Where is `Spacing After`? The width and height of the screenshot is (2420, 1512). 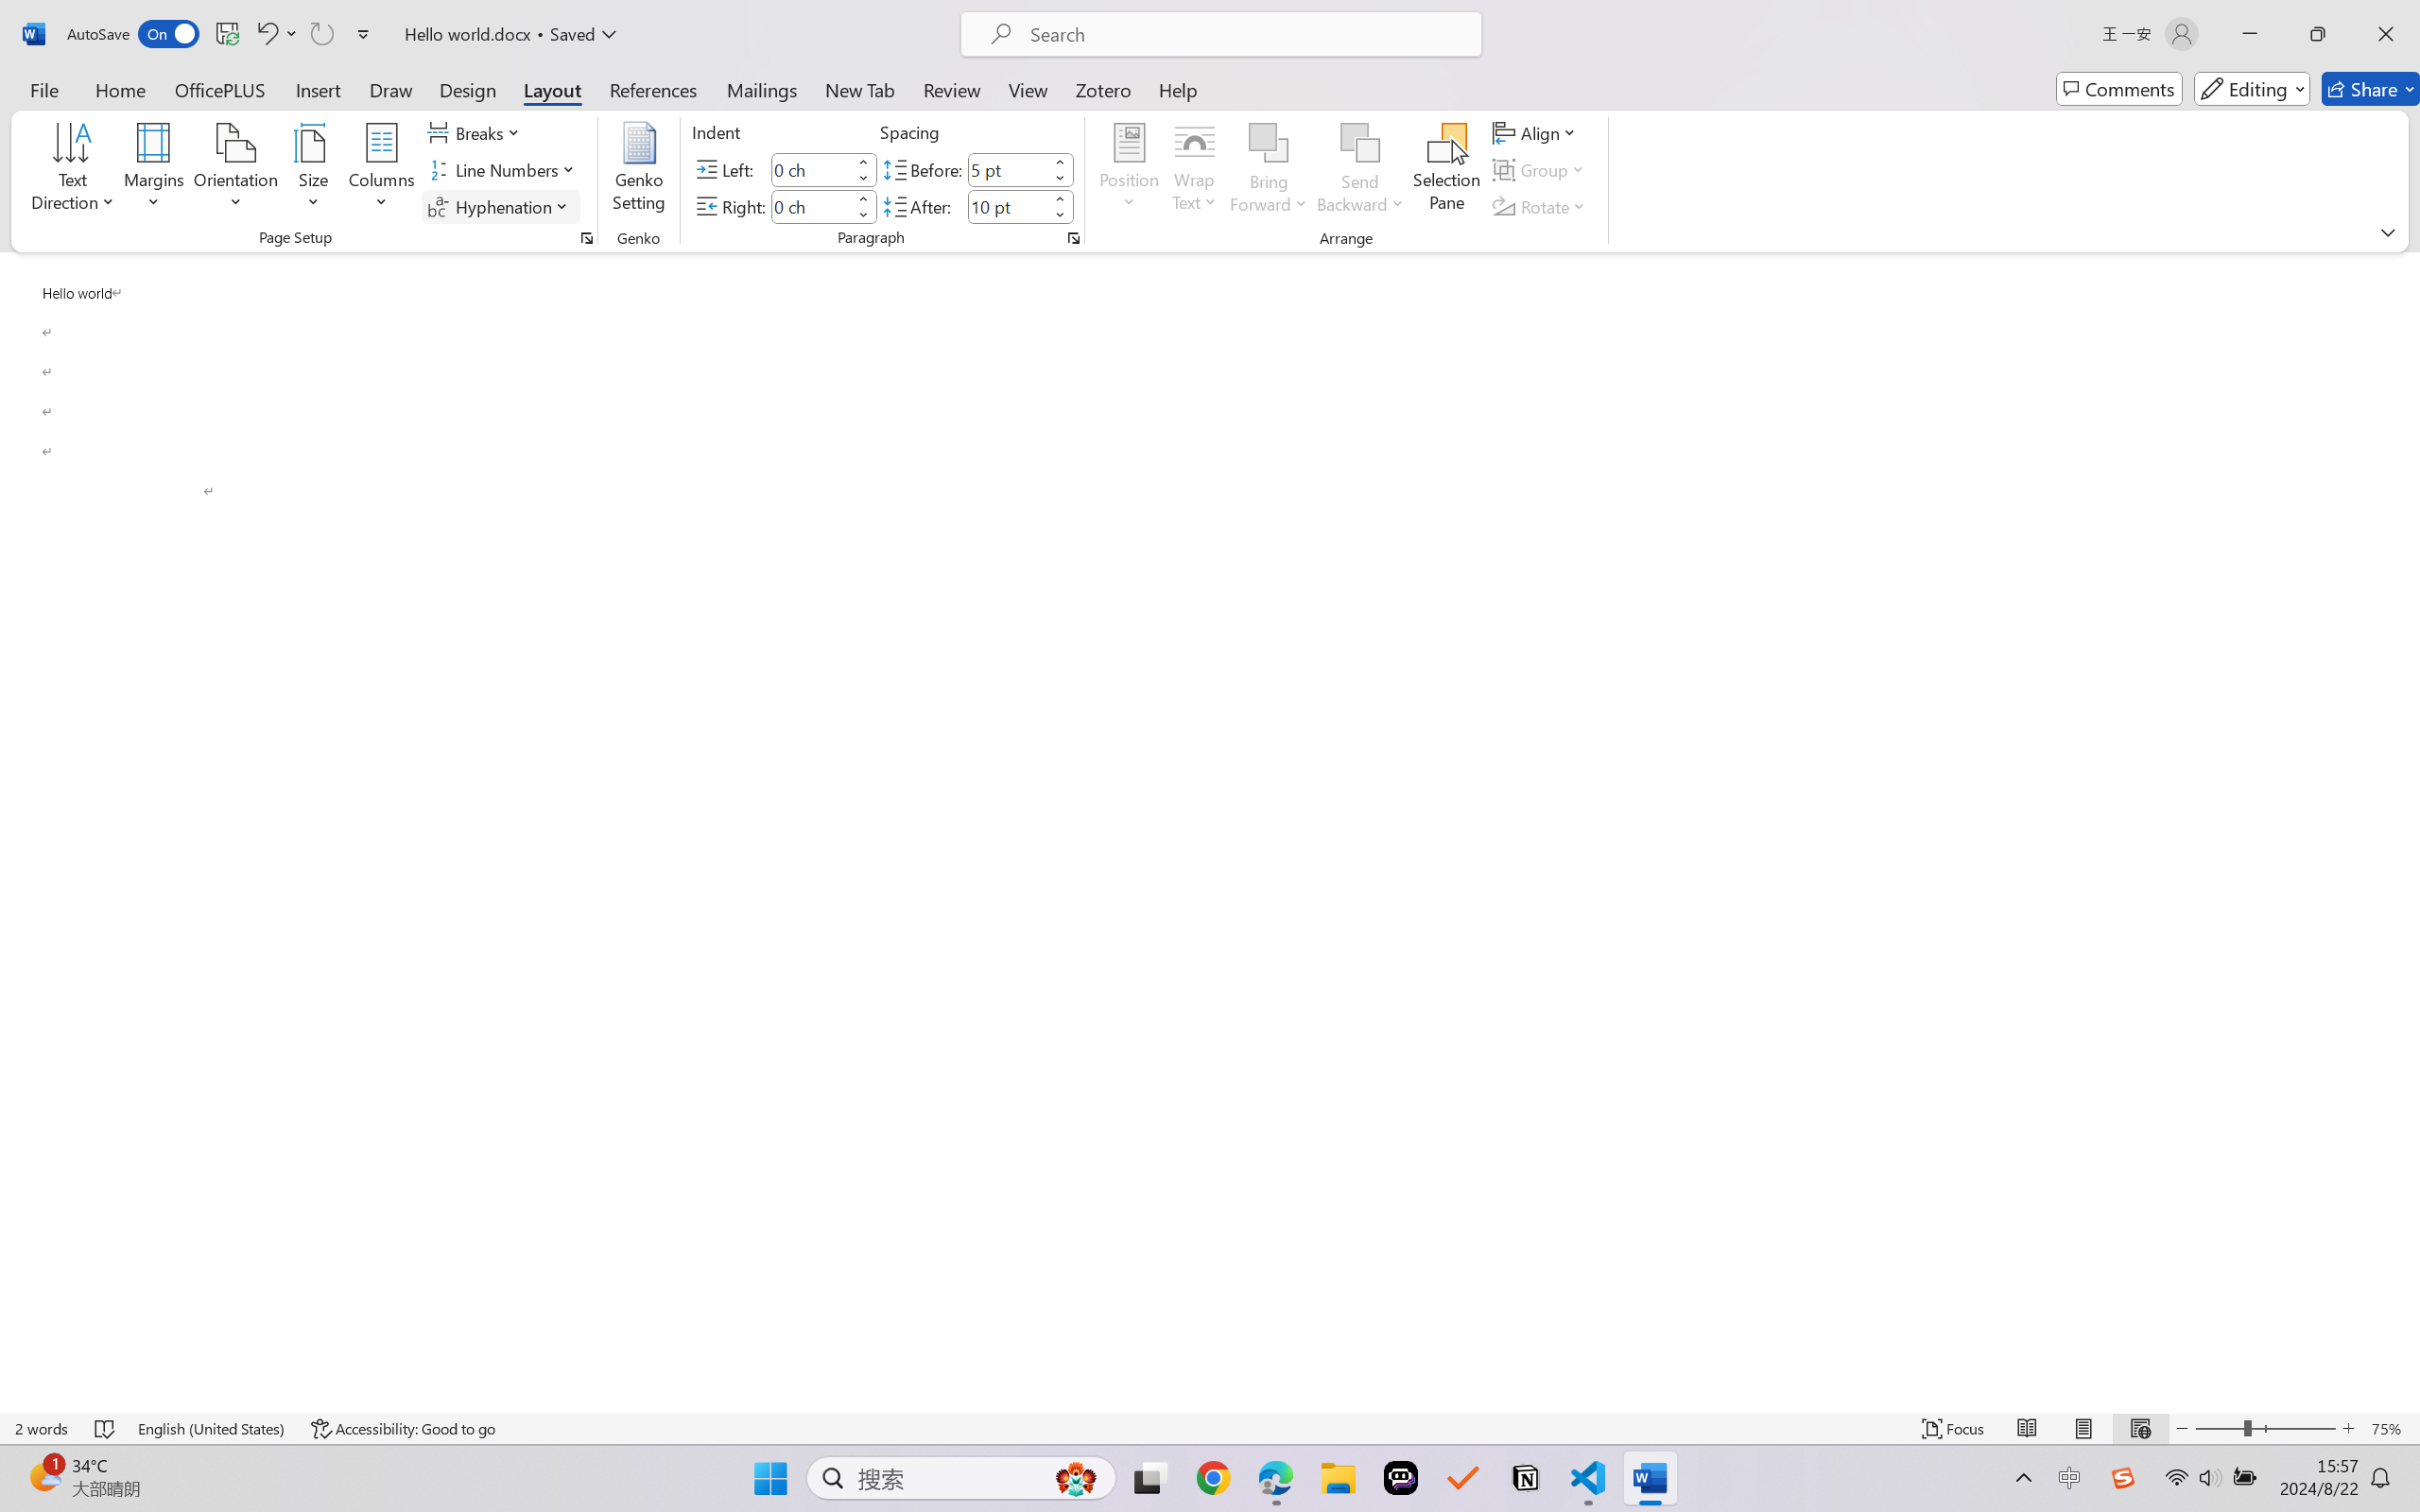
Spacing After is located at coordinates (1008, 206).